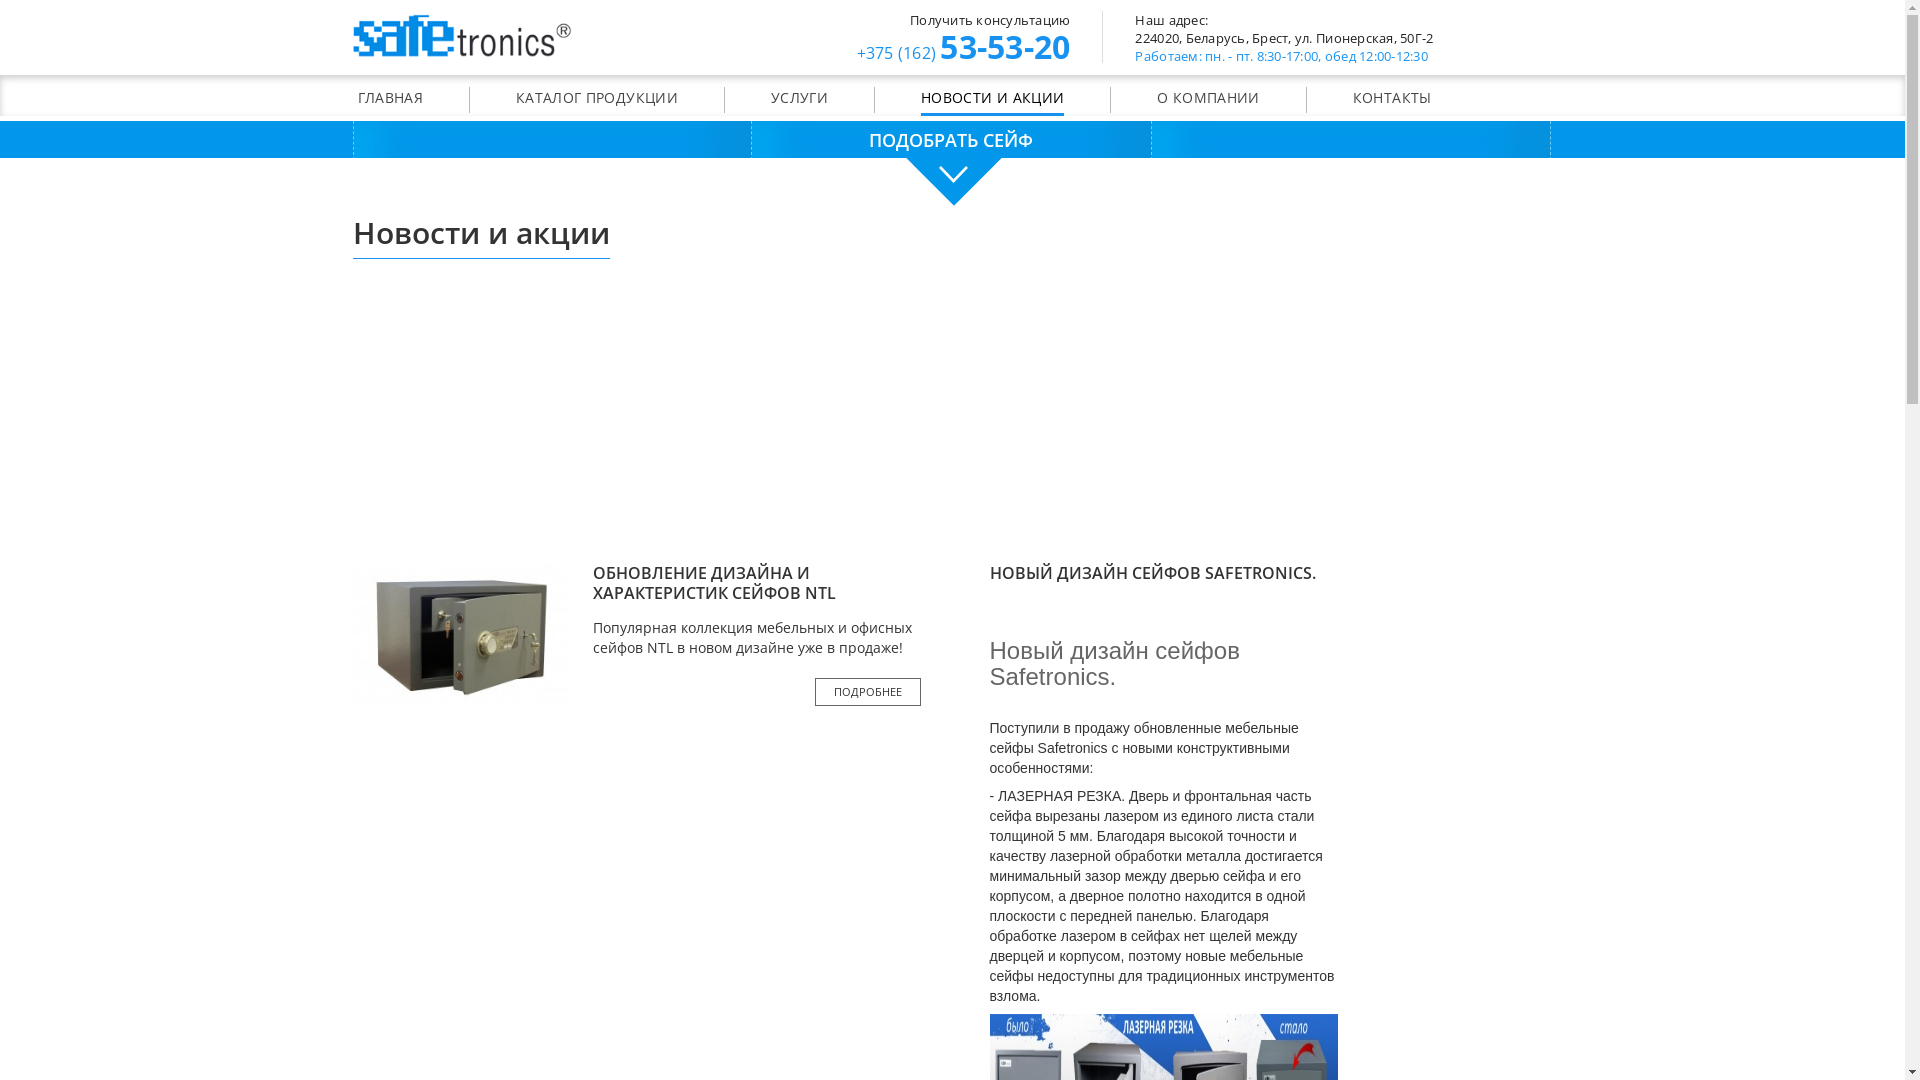 Image resolution: width=1920 pixels, height=1080 pixels. I want to click on +375 (162) 53-53-20, so click(963, 50).